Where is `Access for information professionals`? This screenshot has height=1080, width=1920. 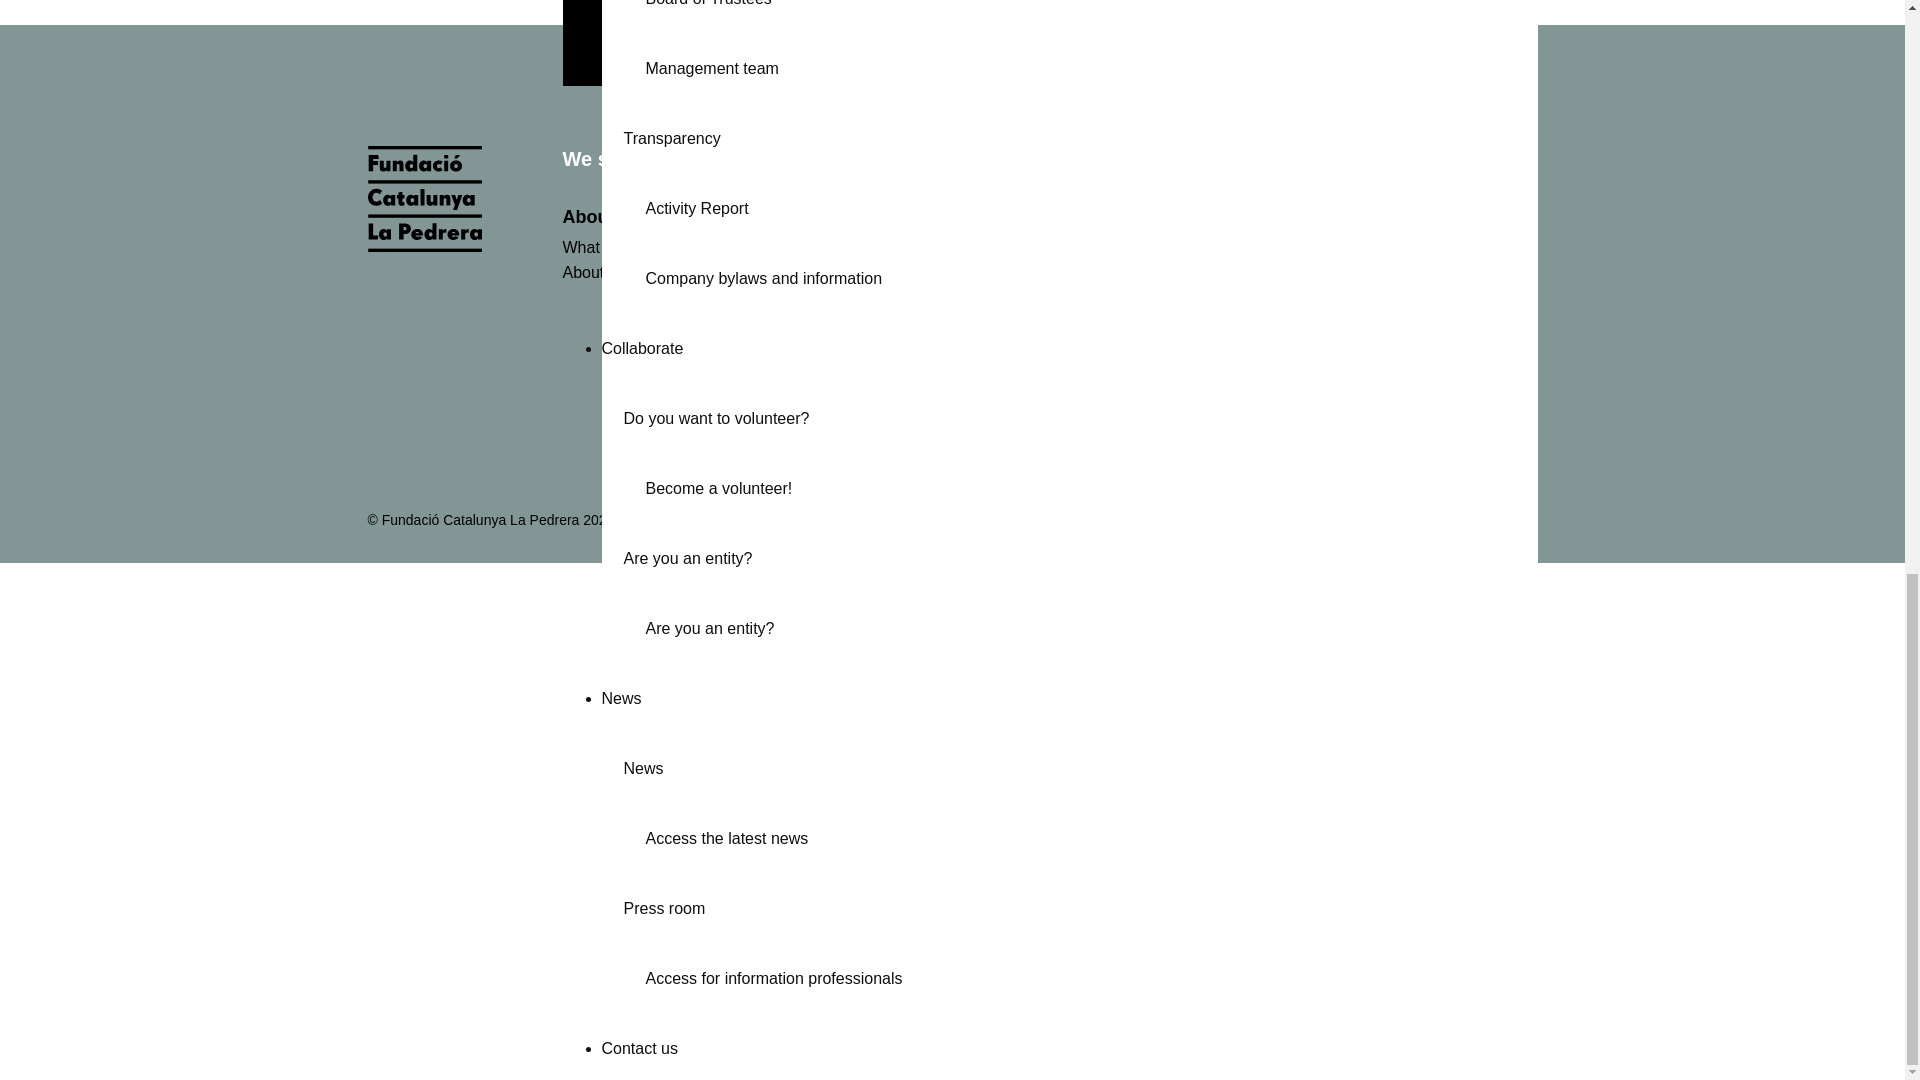 Access for information professionals is located at coordinates (1091, 974).